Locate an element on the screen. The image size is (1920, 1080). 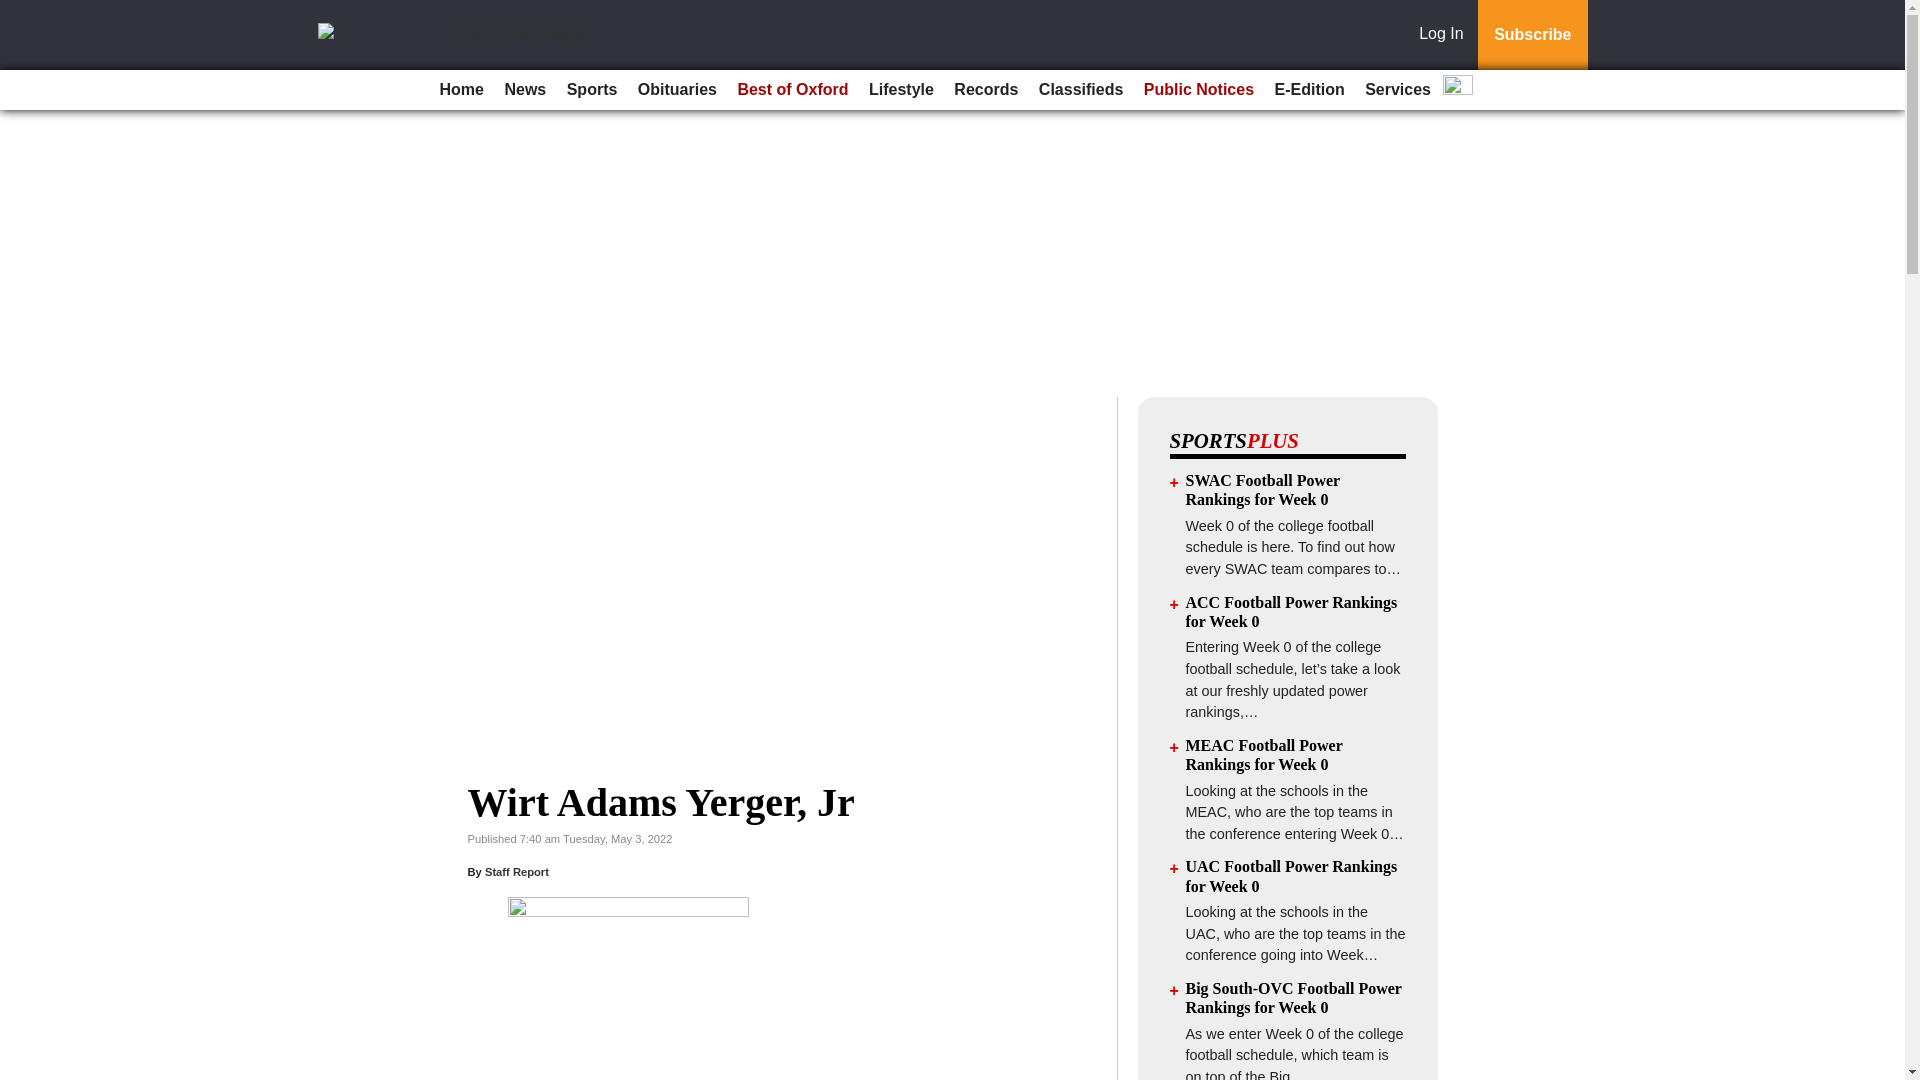
Records is located at coordinates (986, 90).